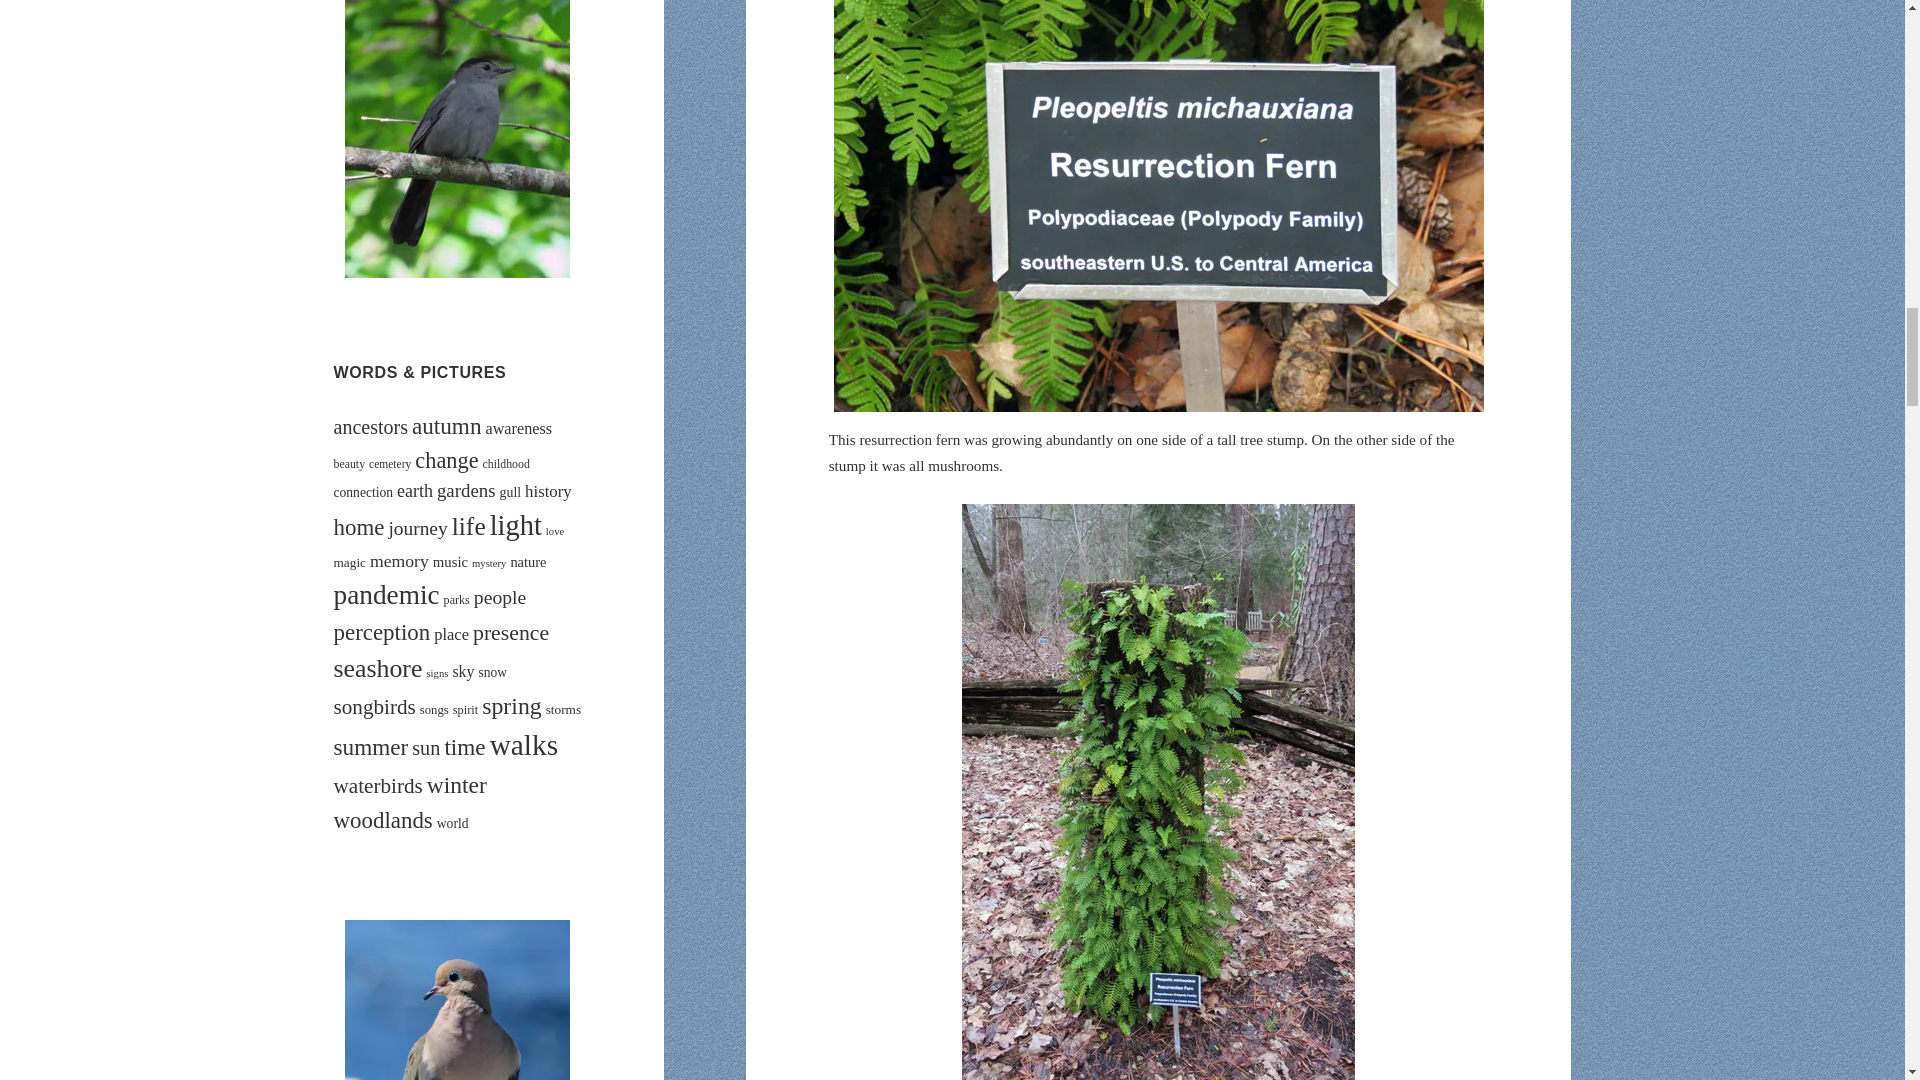 Image resolution: width=1920 pixels, height=1080 pixels. I want to click on autumn, so click(446, 425).